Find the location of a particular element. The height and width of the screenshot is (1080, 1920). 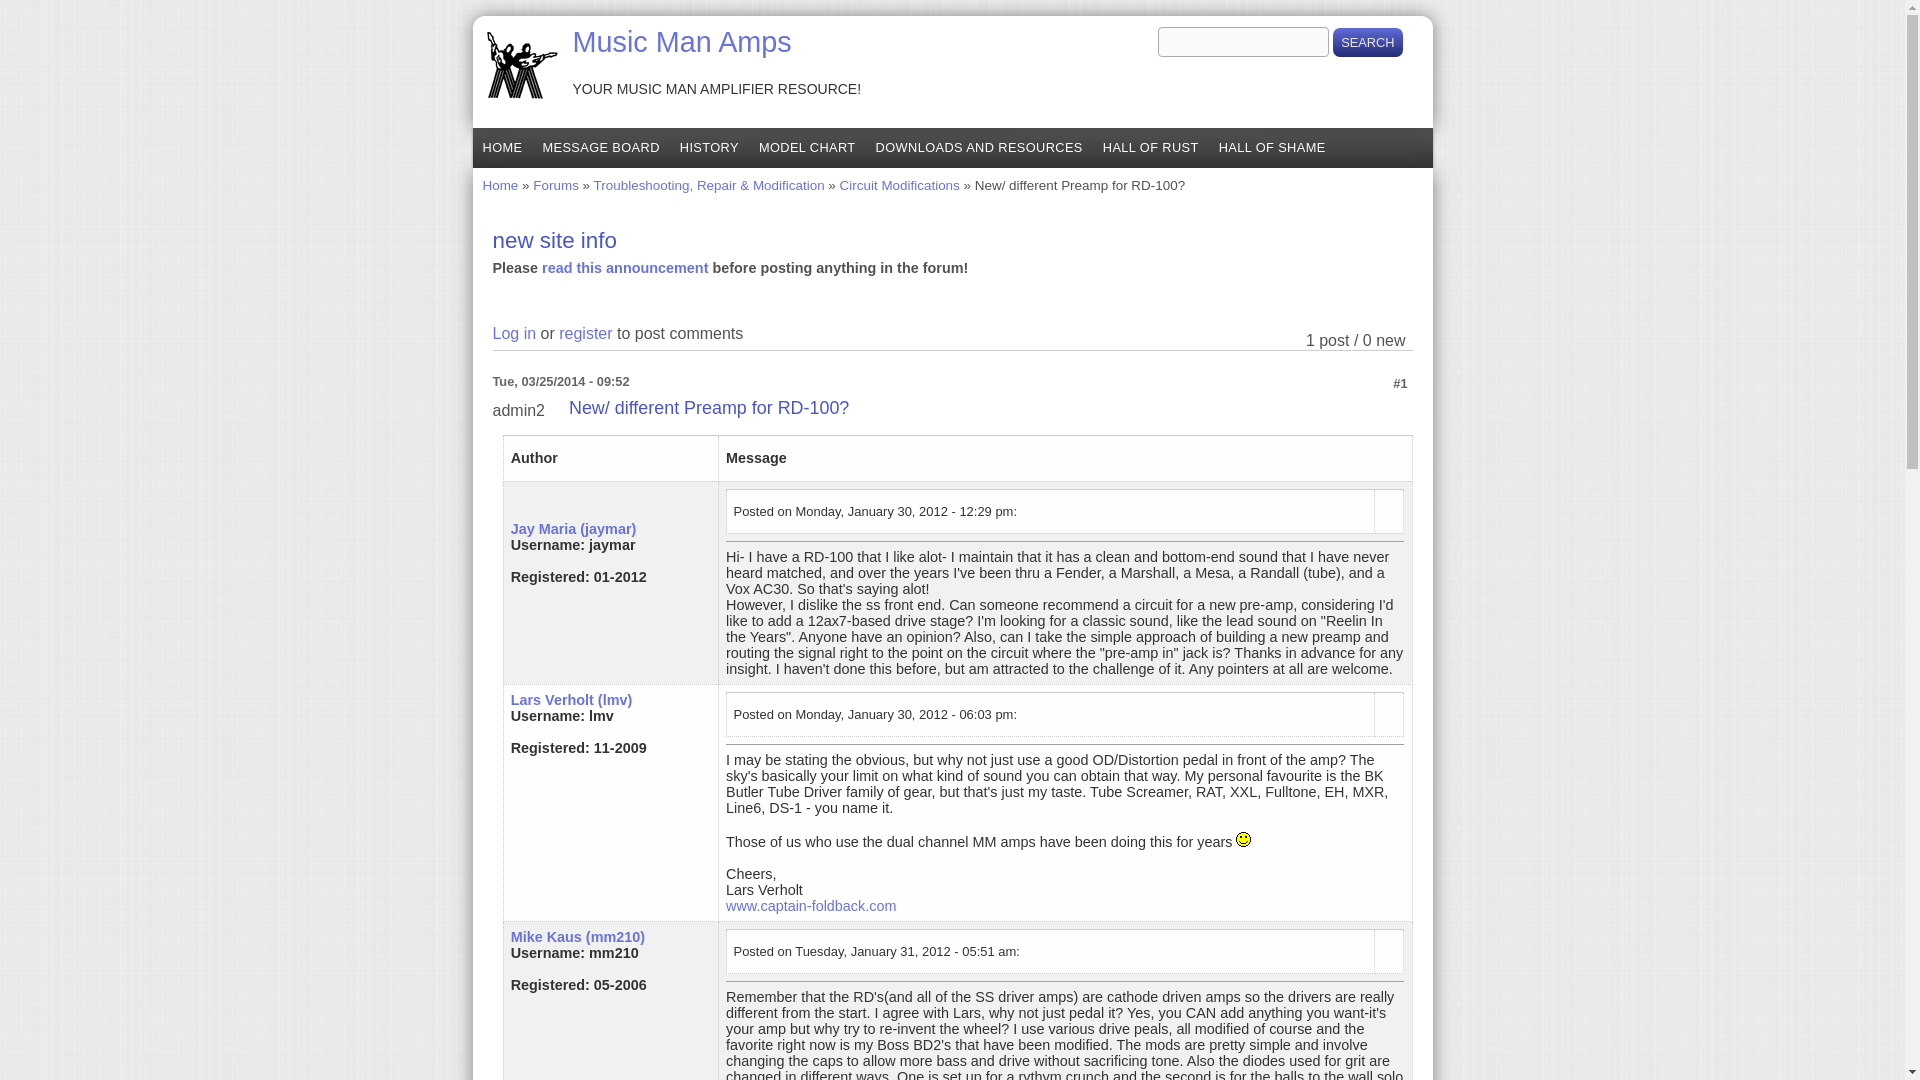

read this announcement is located at coordinates (624, 268).